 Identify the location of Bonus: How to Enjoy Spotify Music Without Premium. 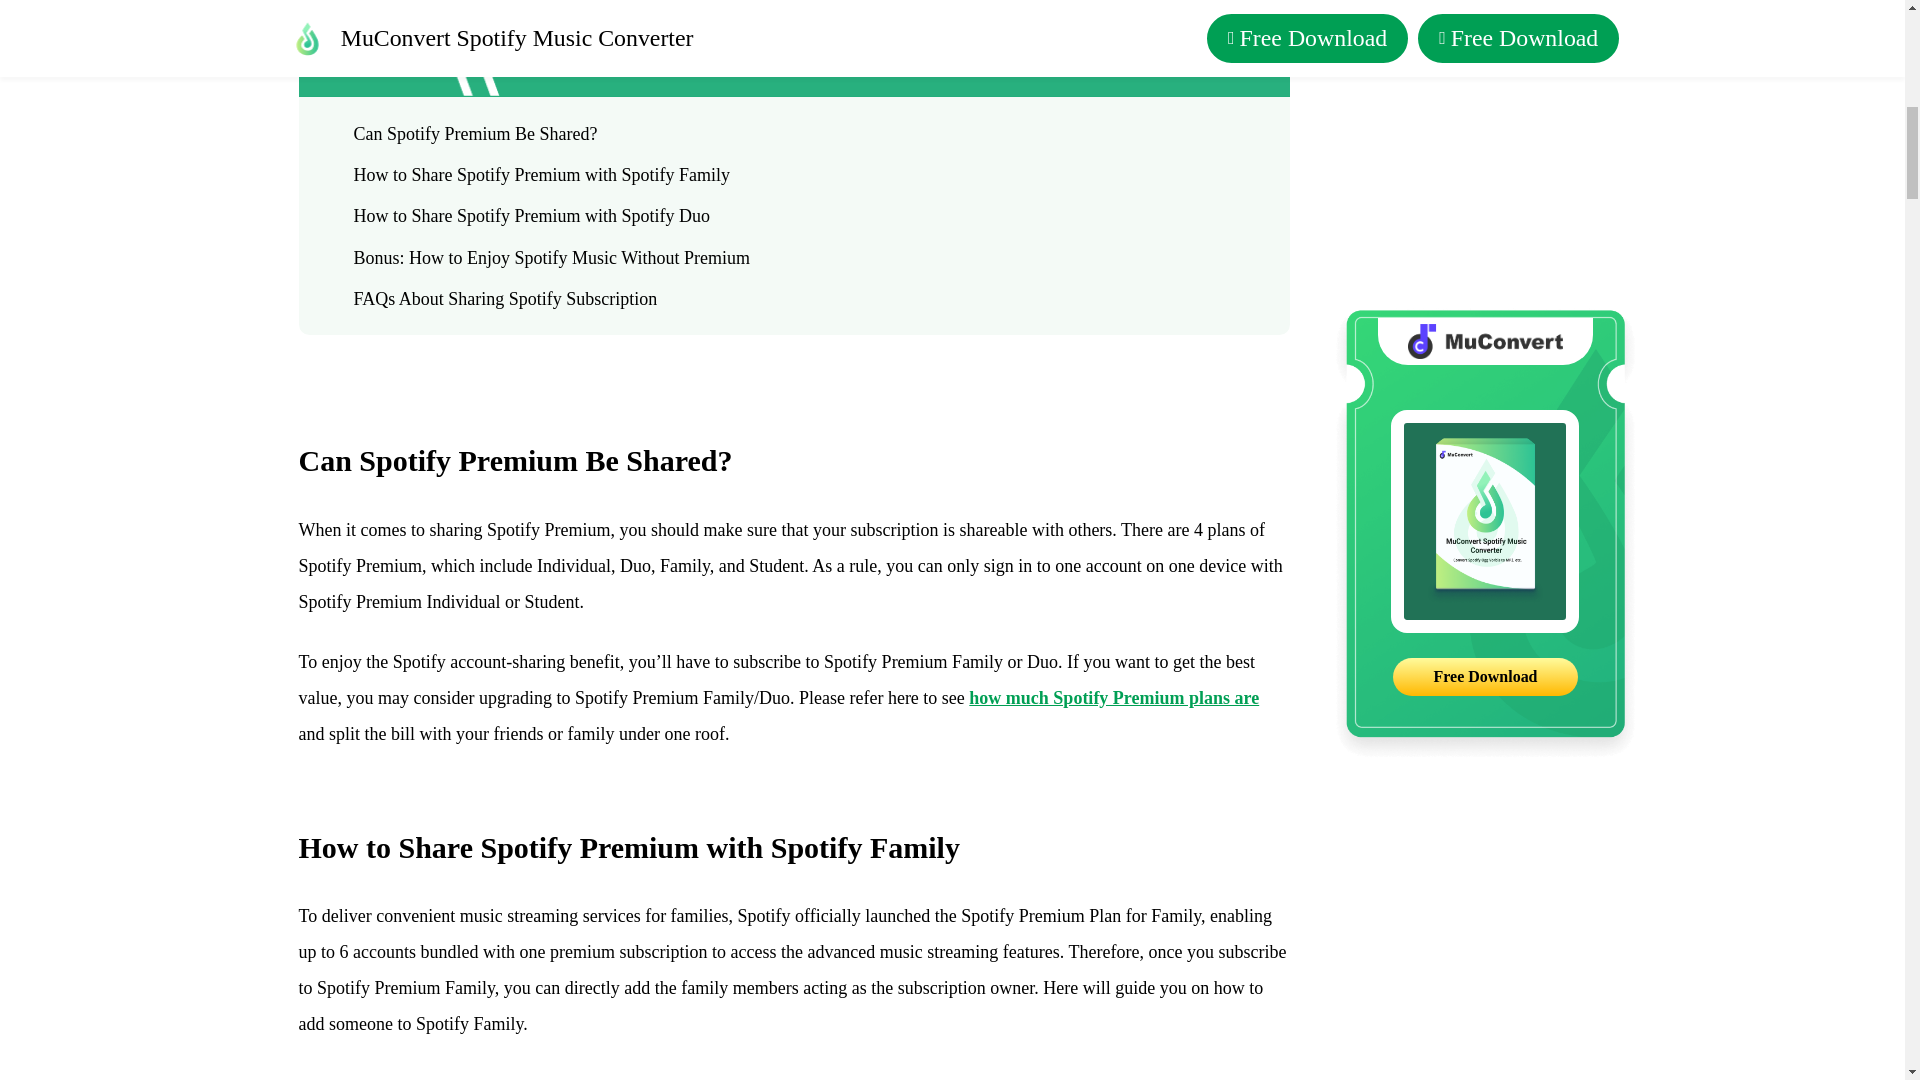
(788, 258).